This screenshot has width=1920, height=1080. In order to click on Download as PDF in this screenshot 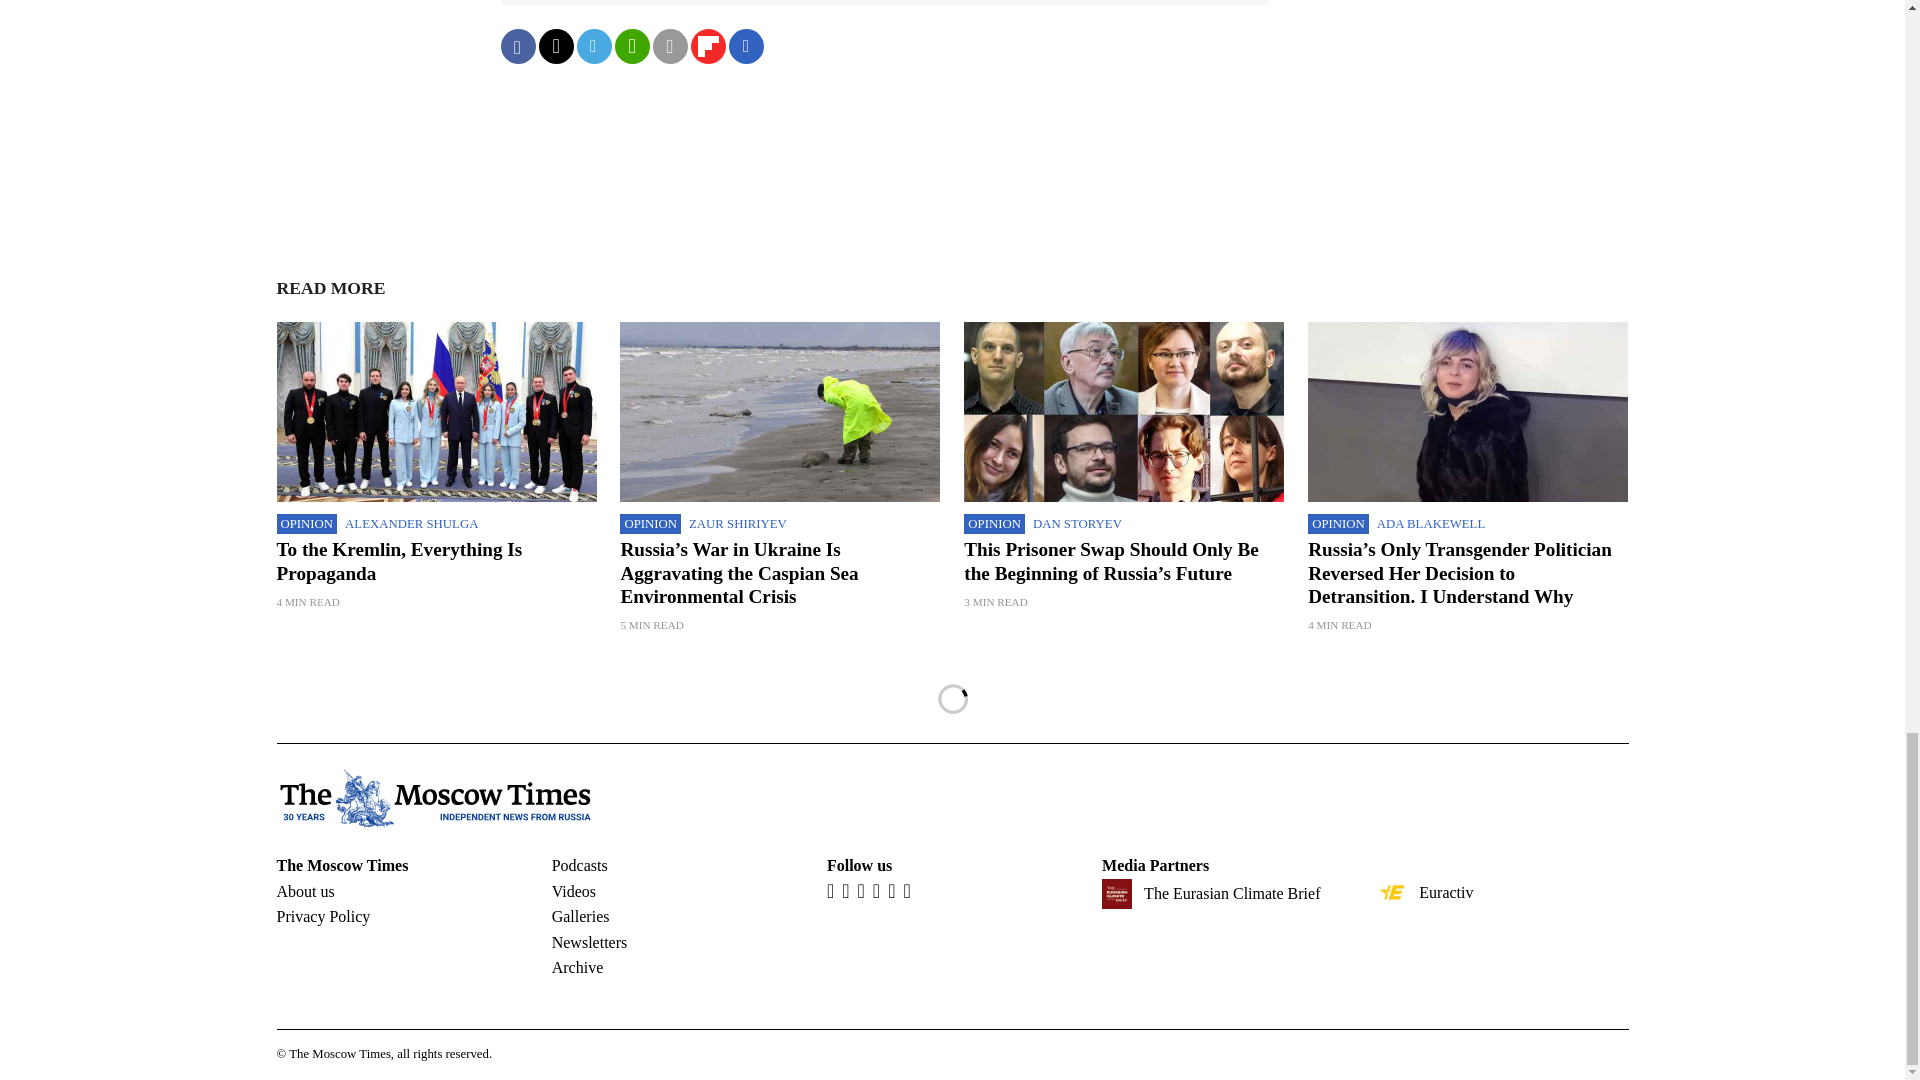, I will do `click(746, 46)`.